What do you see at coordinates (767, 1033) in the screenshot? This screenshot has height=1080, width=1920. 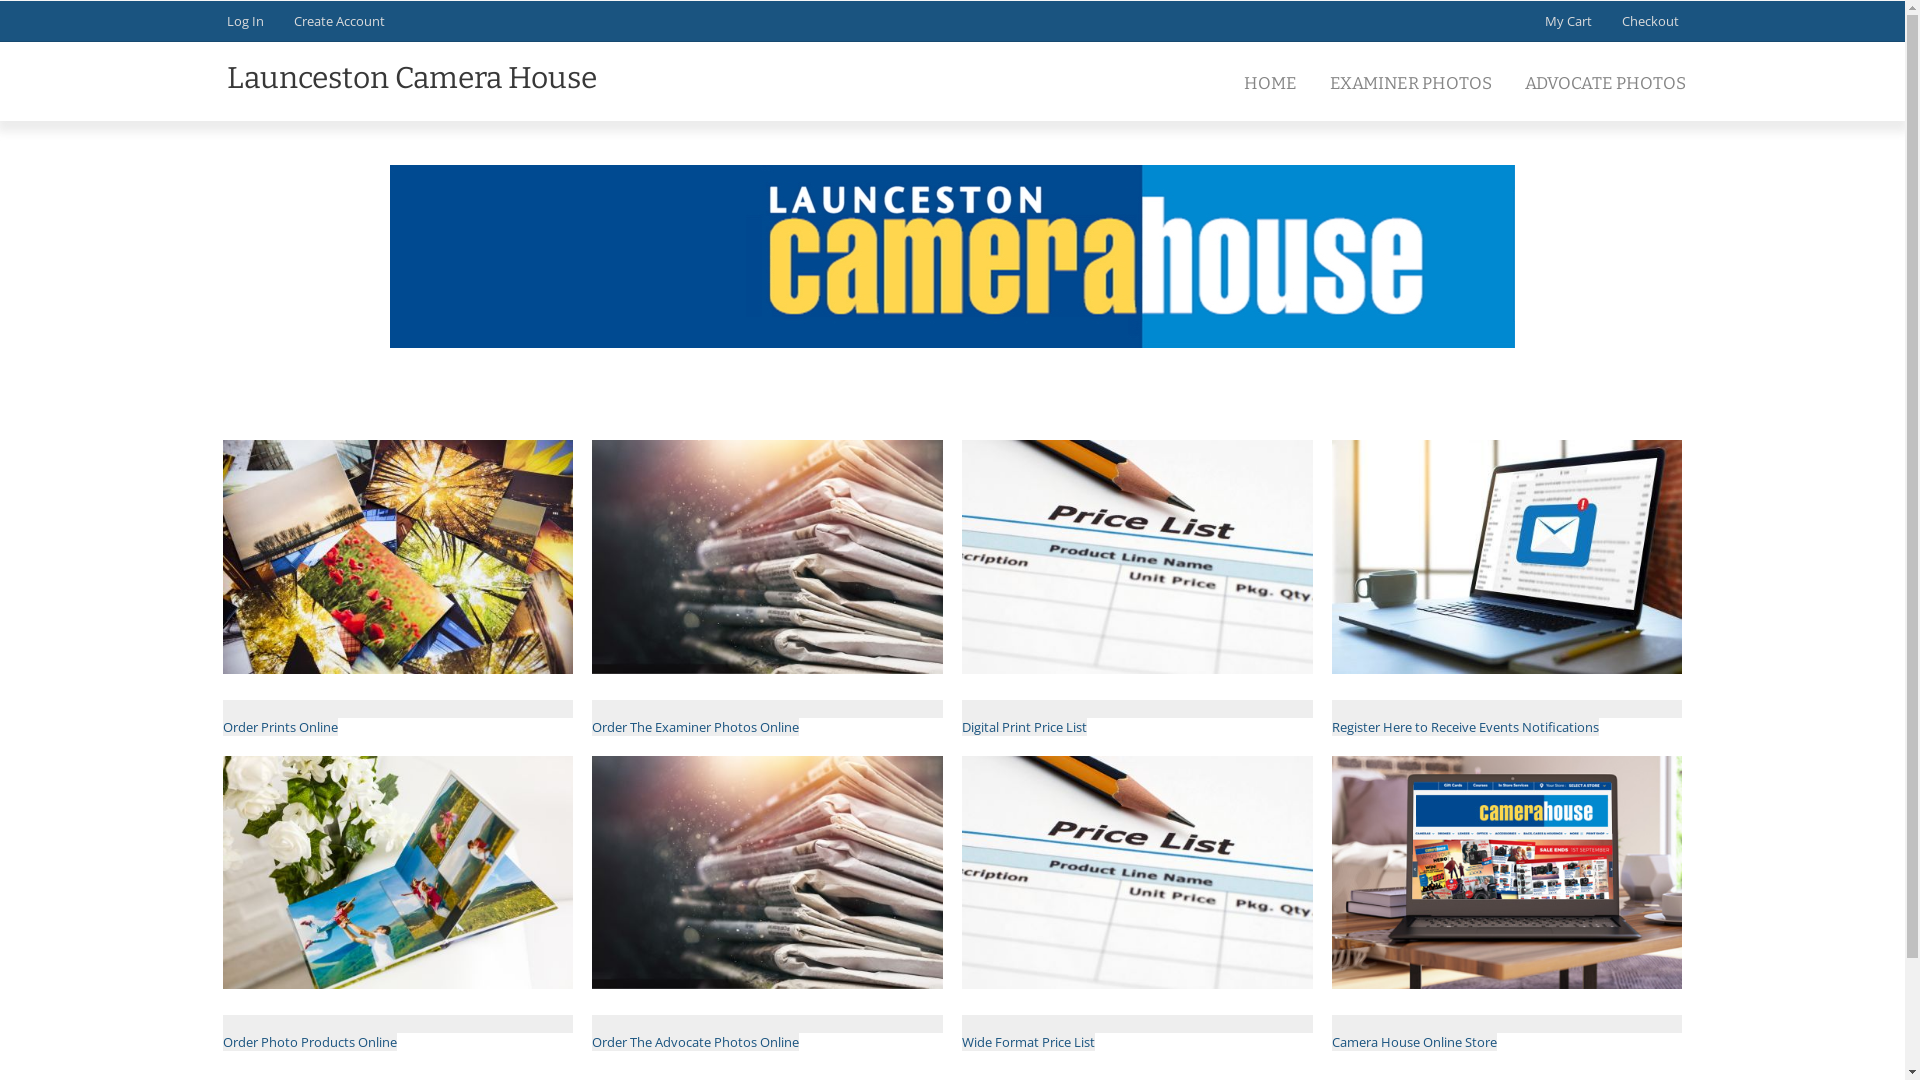 I see `Order The Advocate Photos Online` at bounding box center [767, 1033].